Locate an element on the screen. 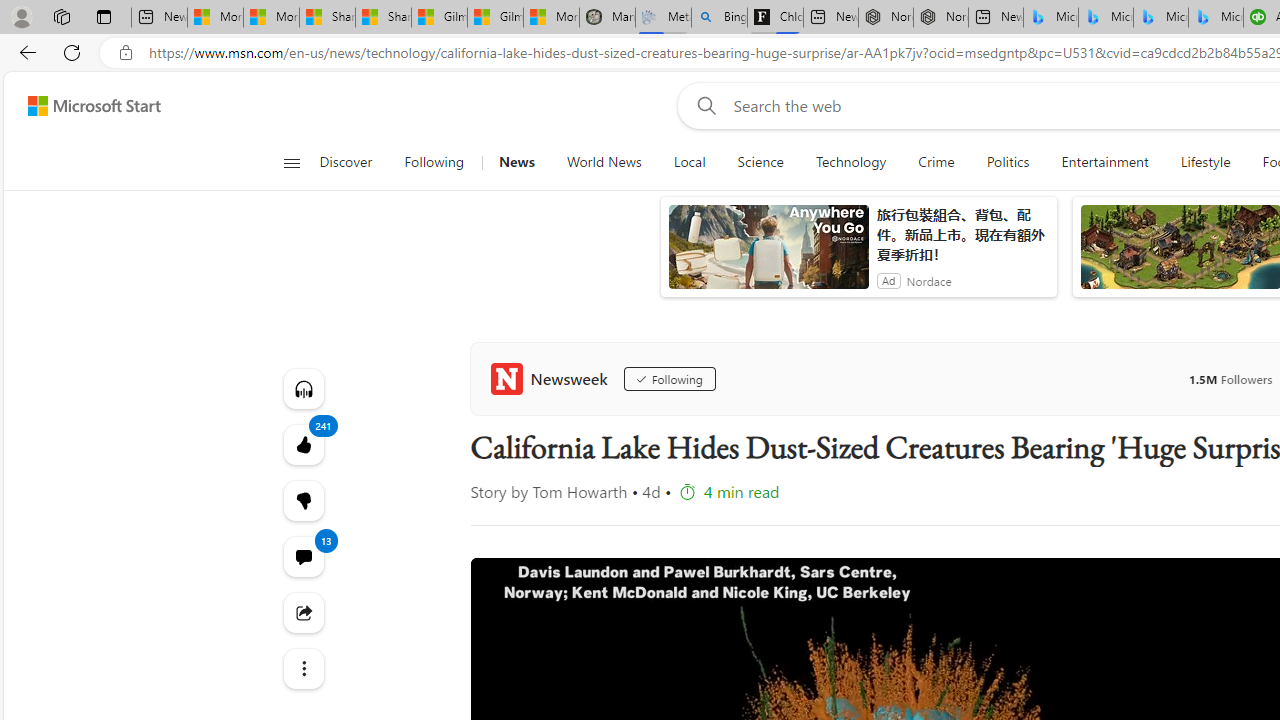 The height and width of the screenshot is (720, 1280). Crime is located at coordinates (936, 162).